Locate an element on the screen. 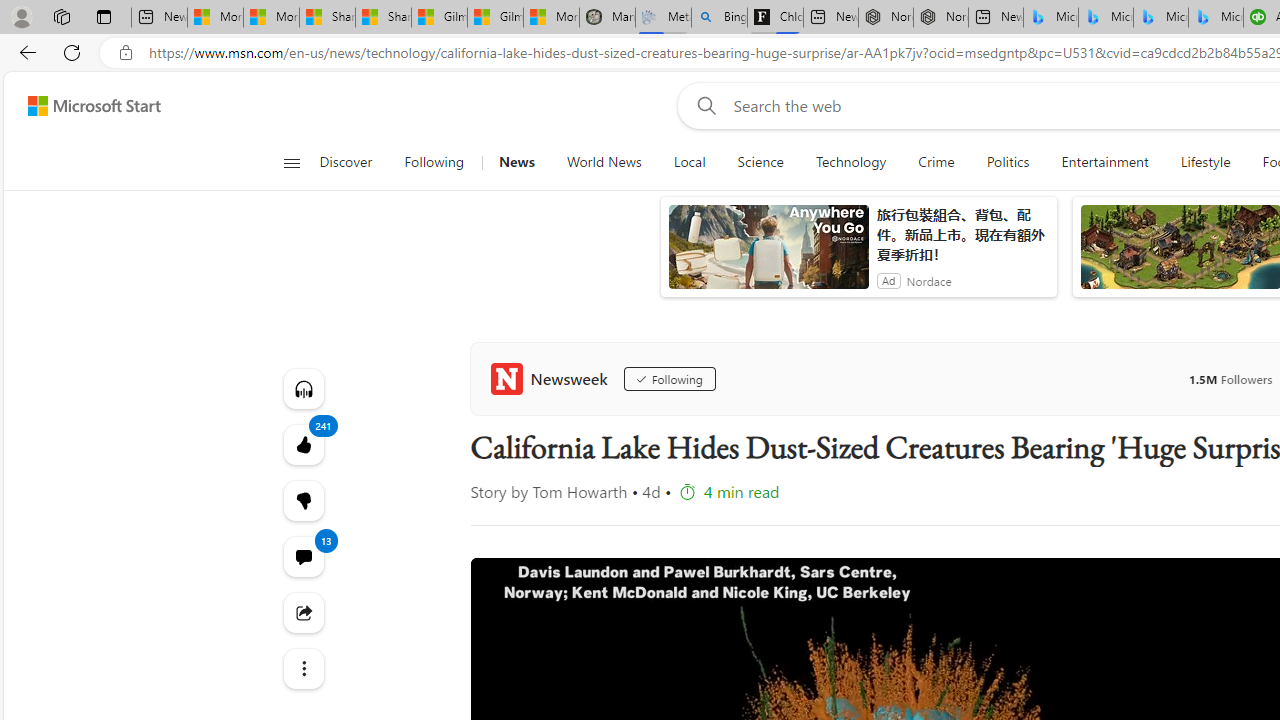 The height and width of the screenshot is (720, 1280). Crime is located at coordinates (936, 162).